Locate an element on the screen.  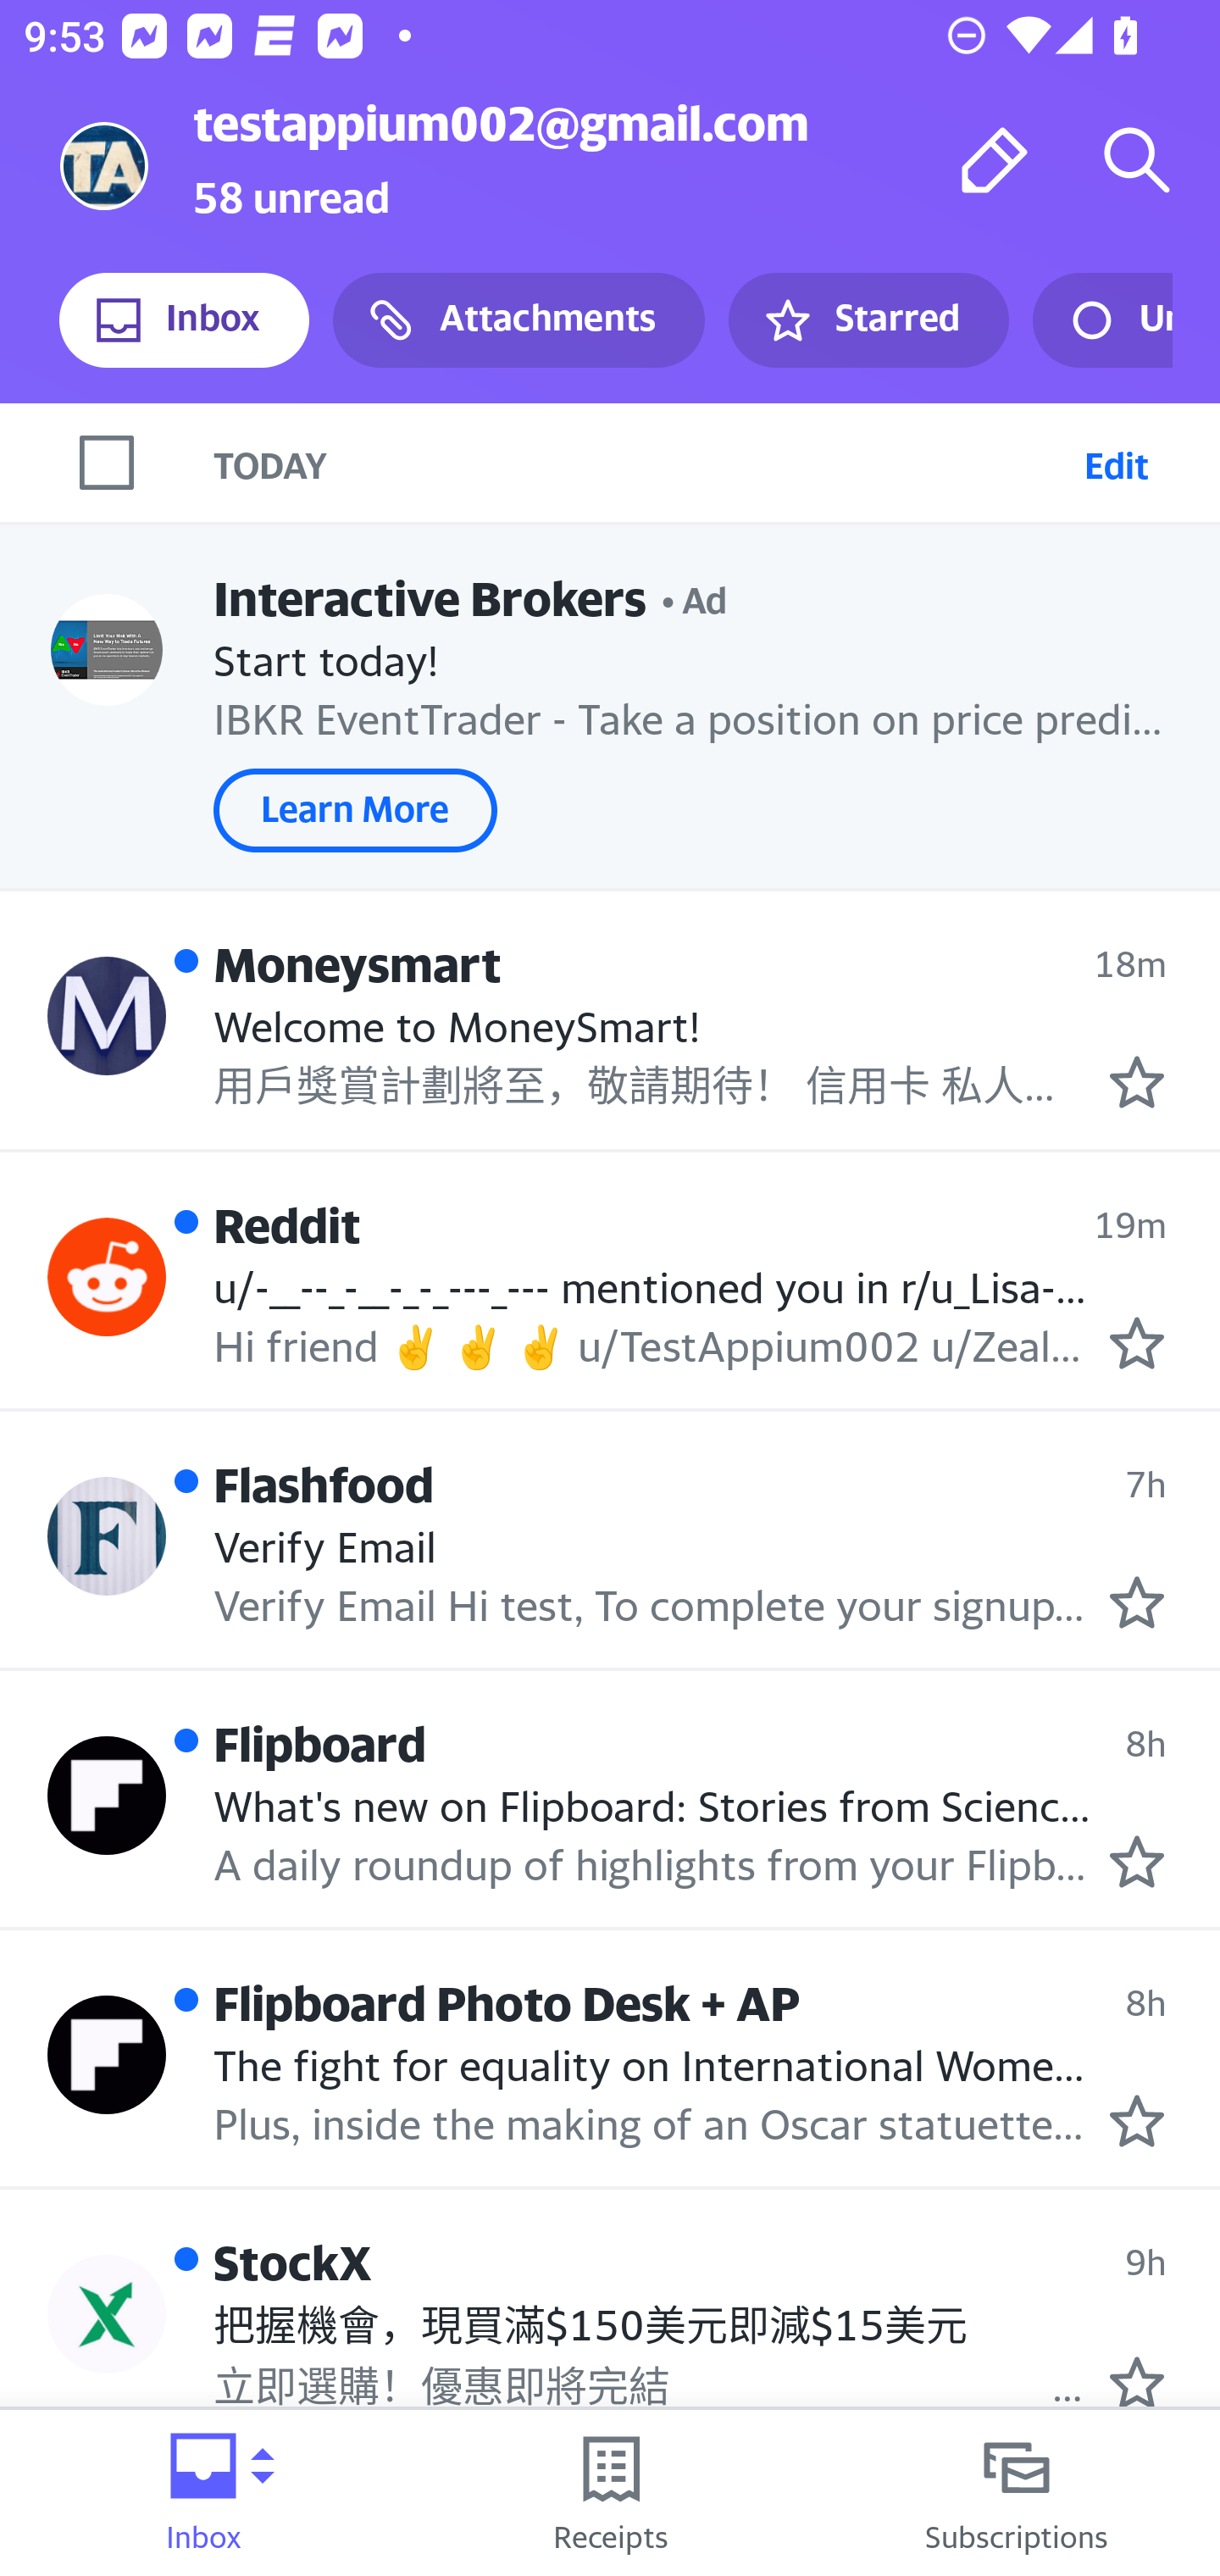
• Ad is located at coordinates (695, 597).